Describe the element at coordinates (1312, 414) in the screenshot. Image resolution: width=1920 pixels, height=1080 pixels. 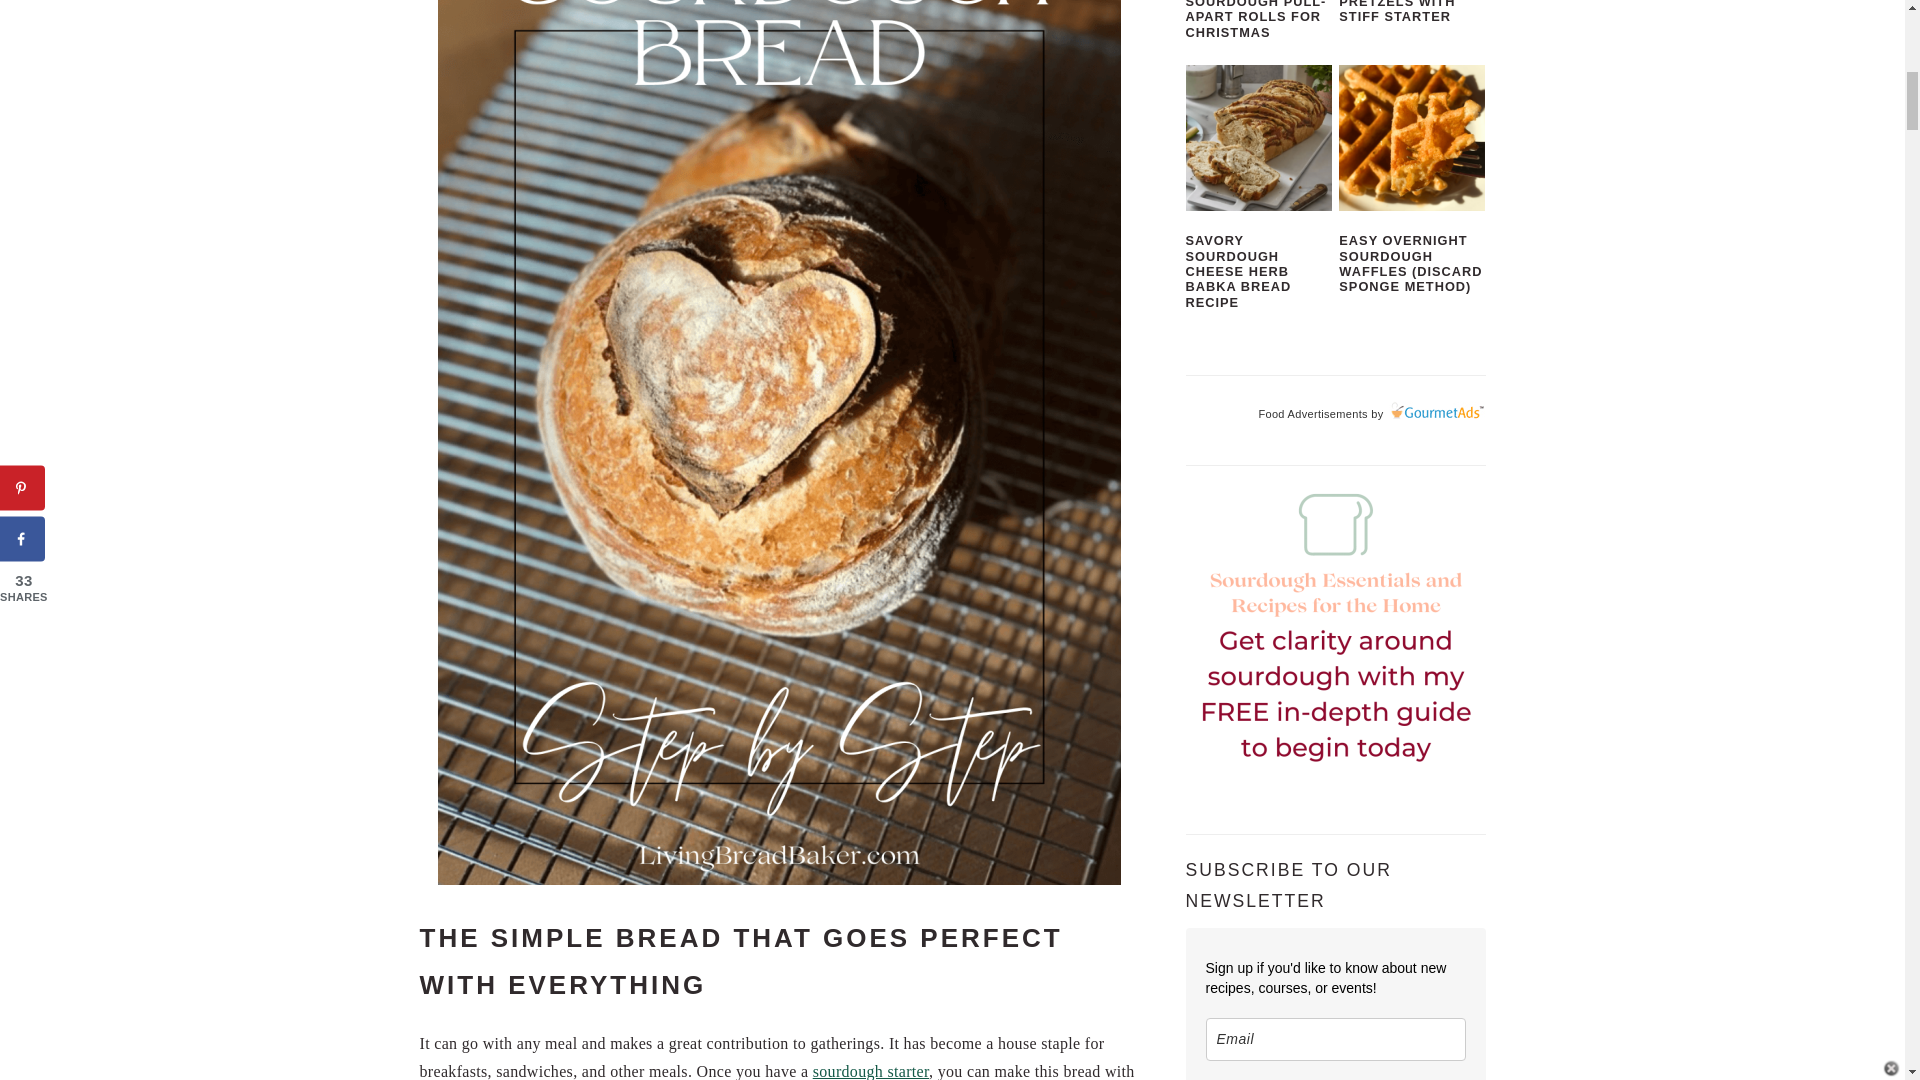
I see `Food Advertisements` at that location.